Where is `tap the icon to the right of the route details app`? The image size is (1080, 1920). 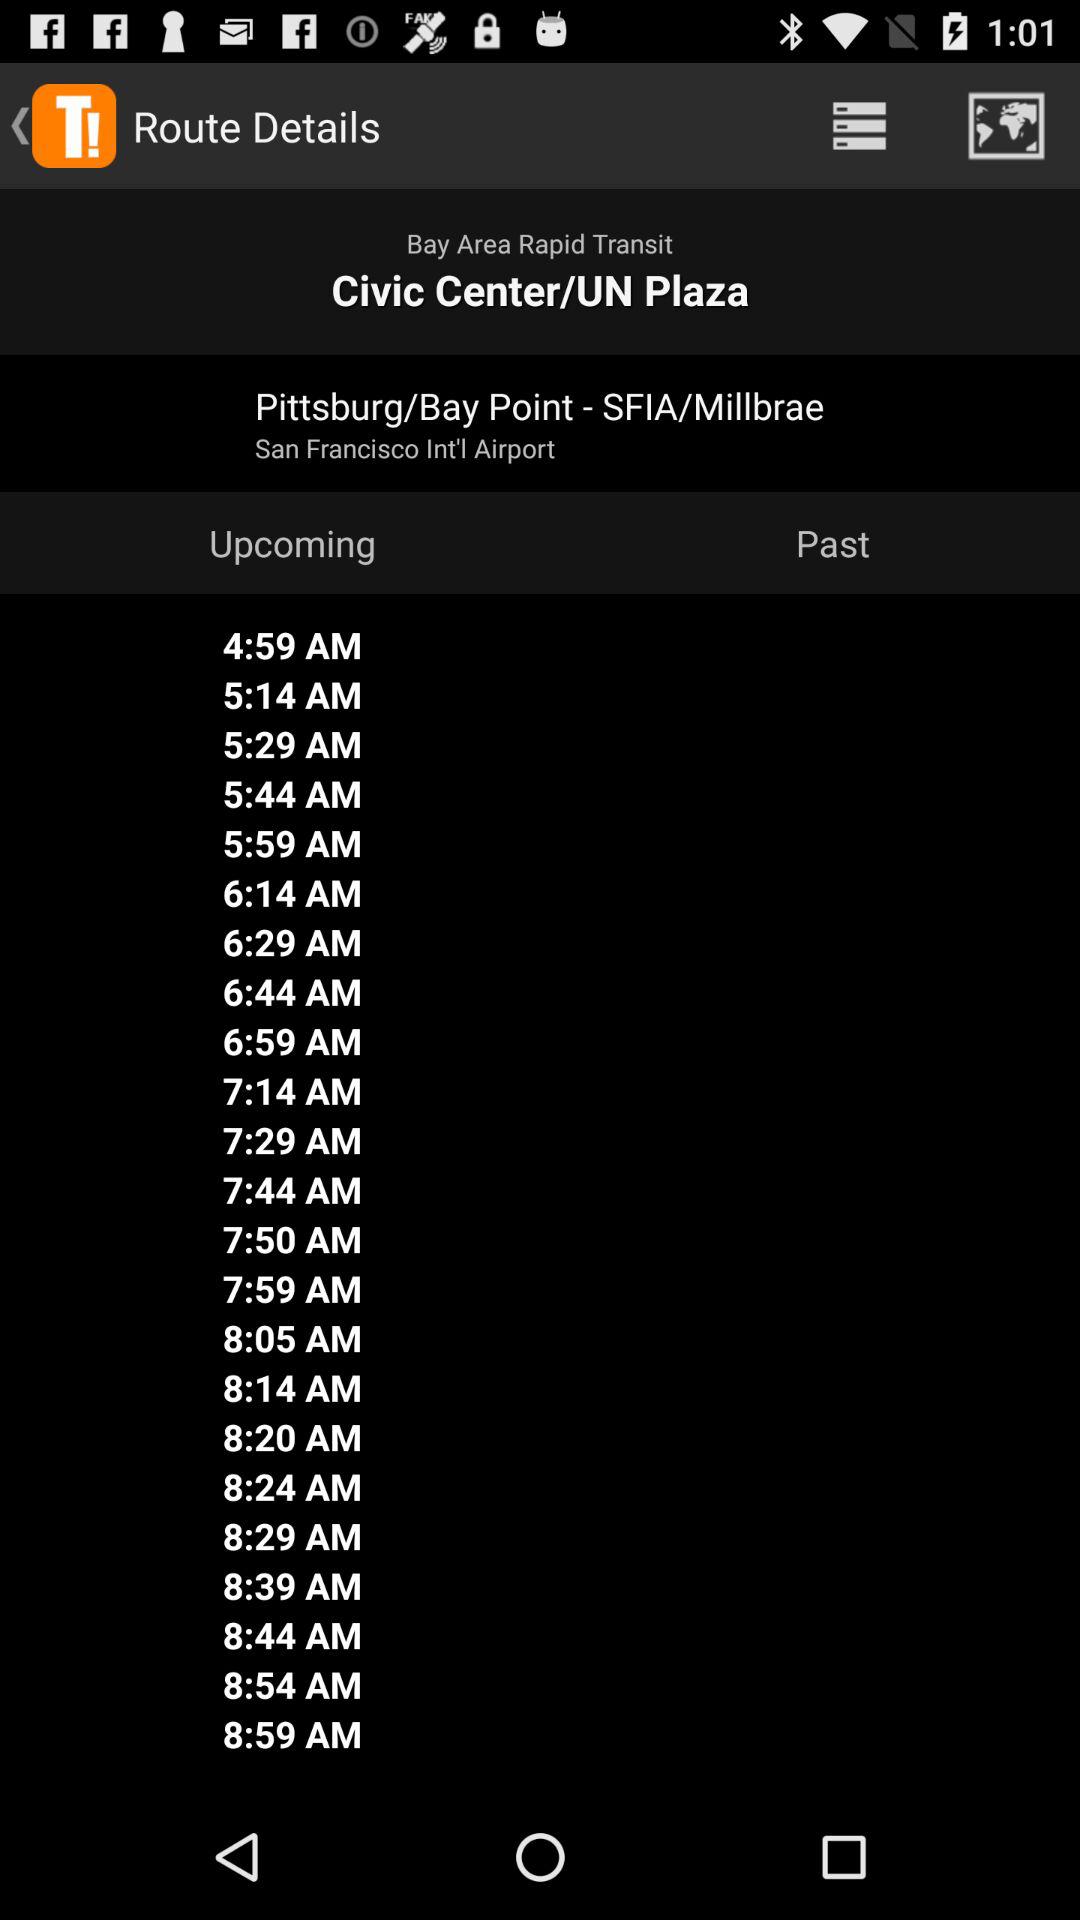 tap the icon to the right of the route details app is located at coordinates (859, 126).